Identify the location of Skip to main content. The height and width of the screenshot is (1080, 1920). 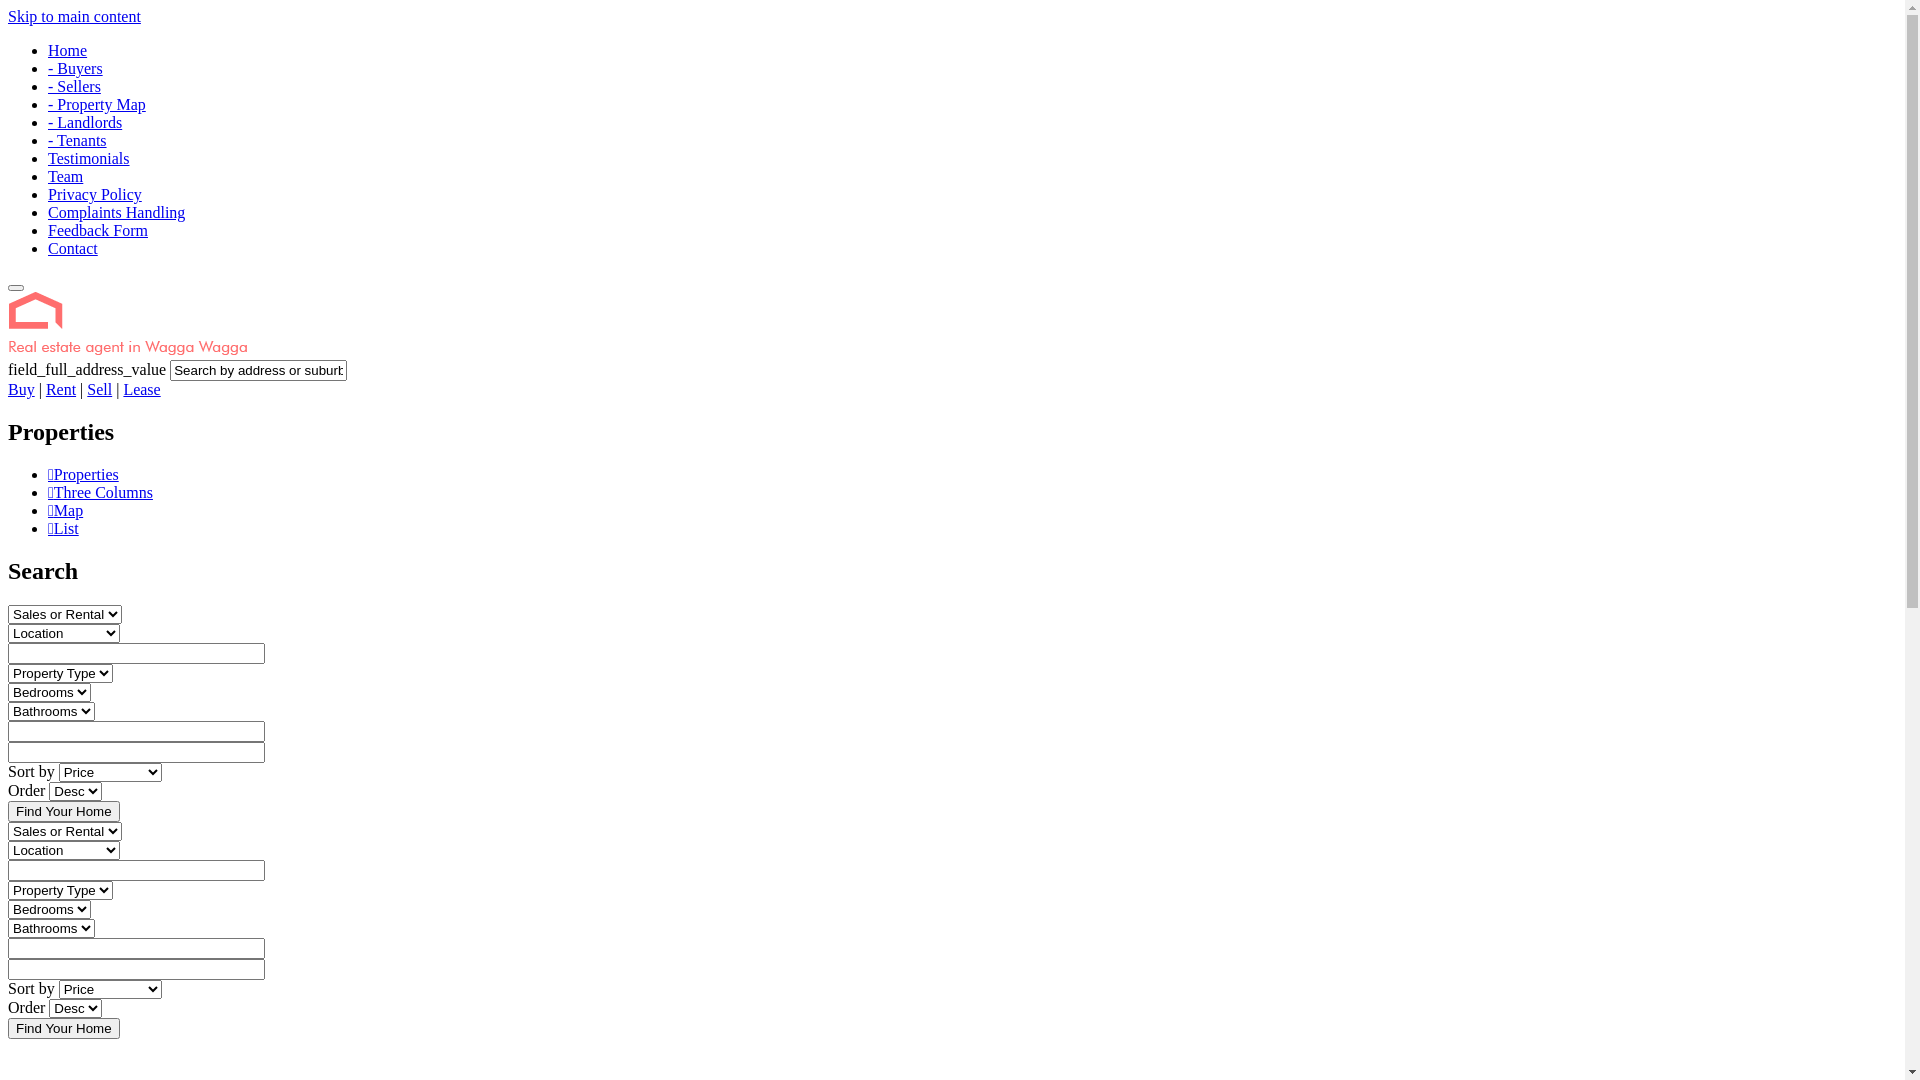
(74, 16).